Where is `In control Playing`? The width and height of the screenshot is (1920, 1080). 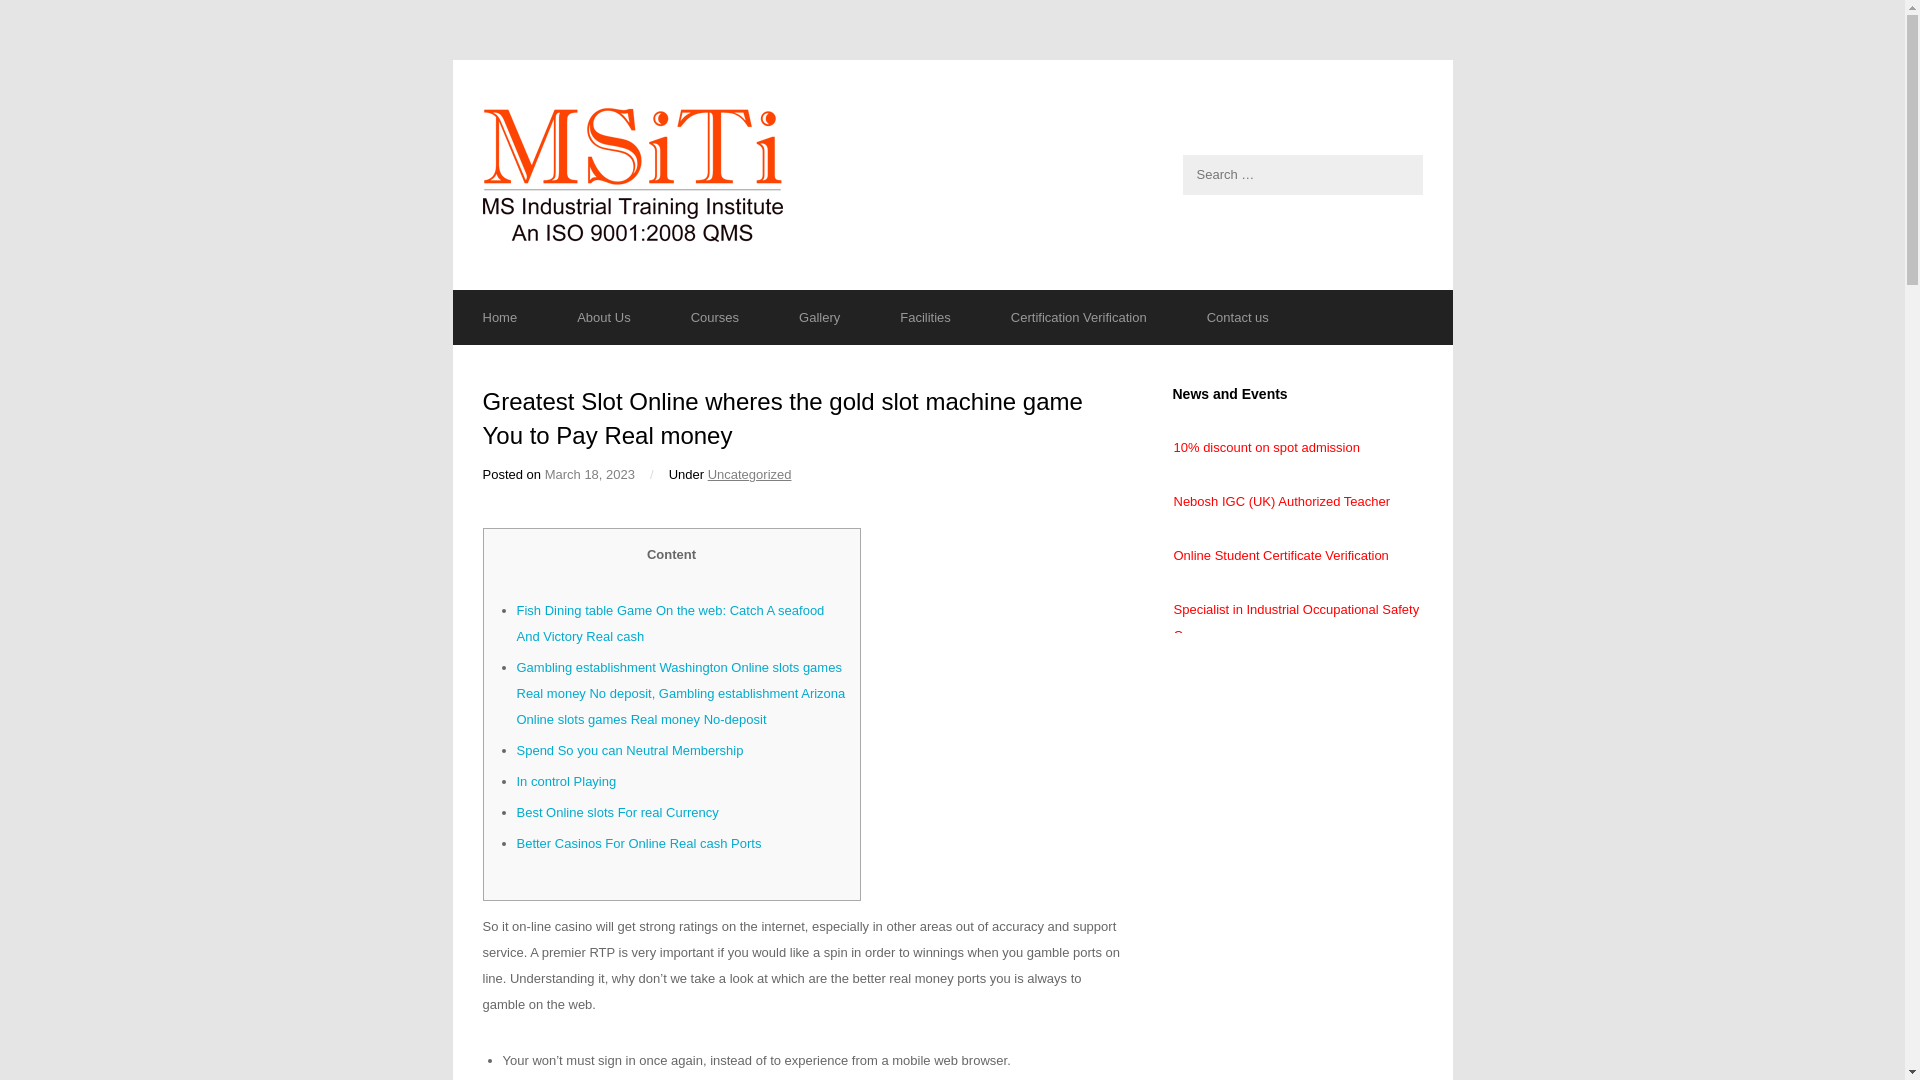 In control Playing is located at coordinates (566, 782).